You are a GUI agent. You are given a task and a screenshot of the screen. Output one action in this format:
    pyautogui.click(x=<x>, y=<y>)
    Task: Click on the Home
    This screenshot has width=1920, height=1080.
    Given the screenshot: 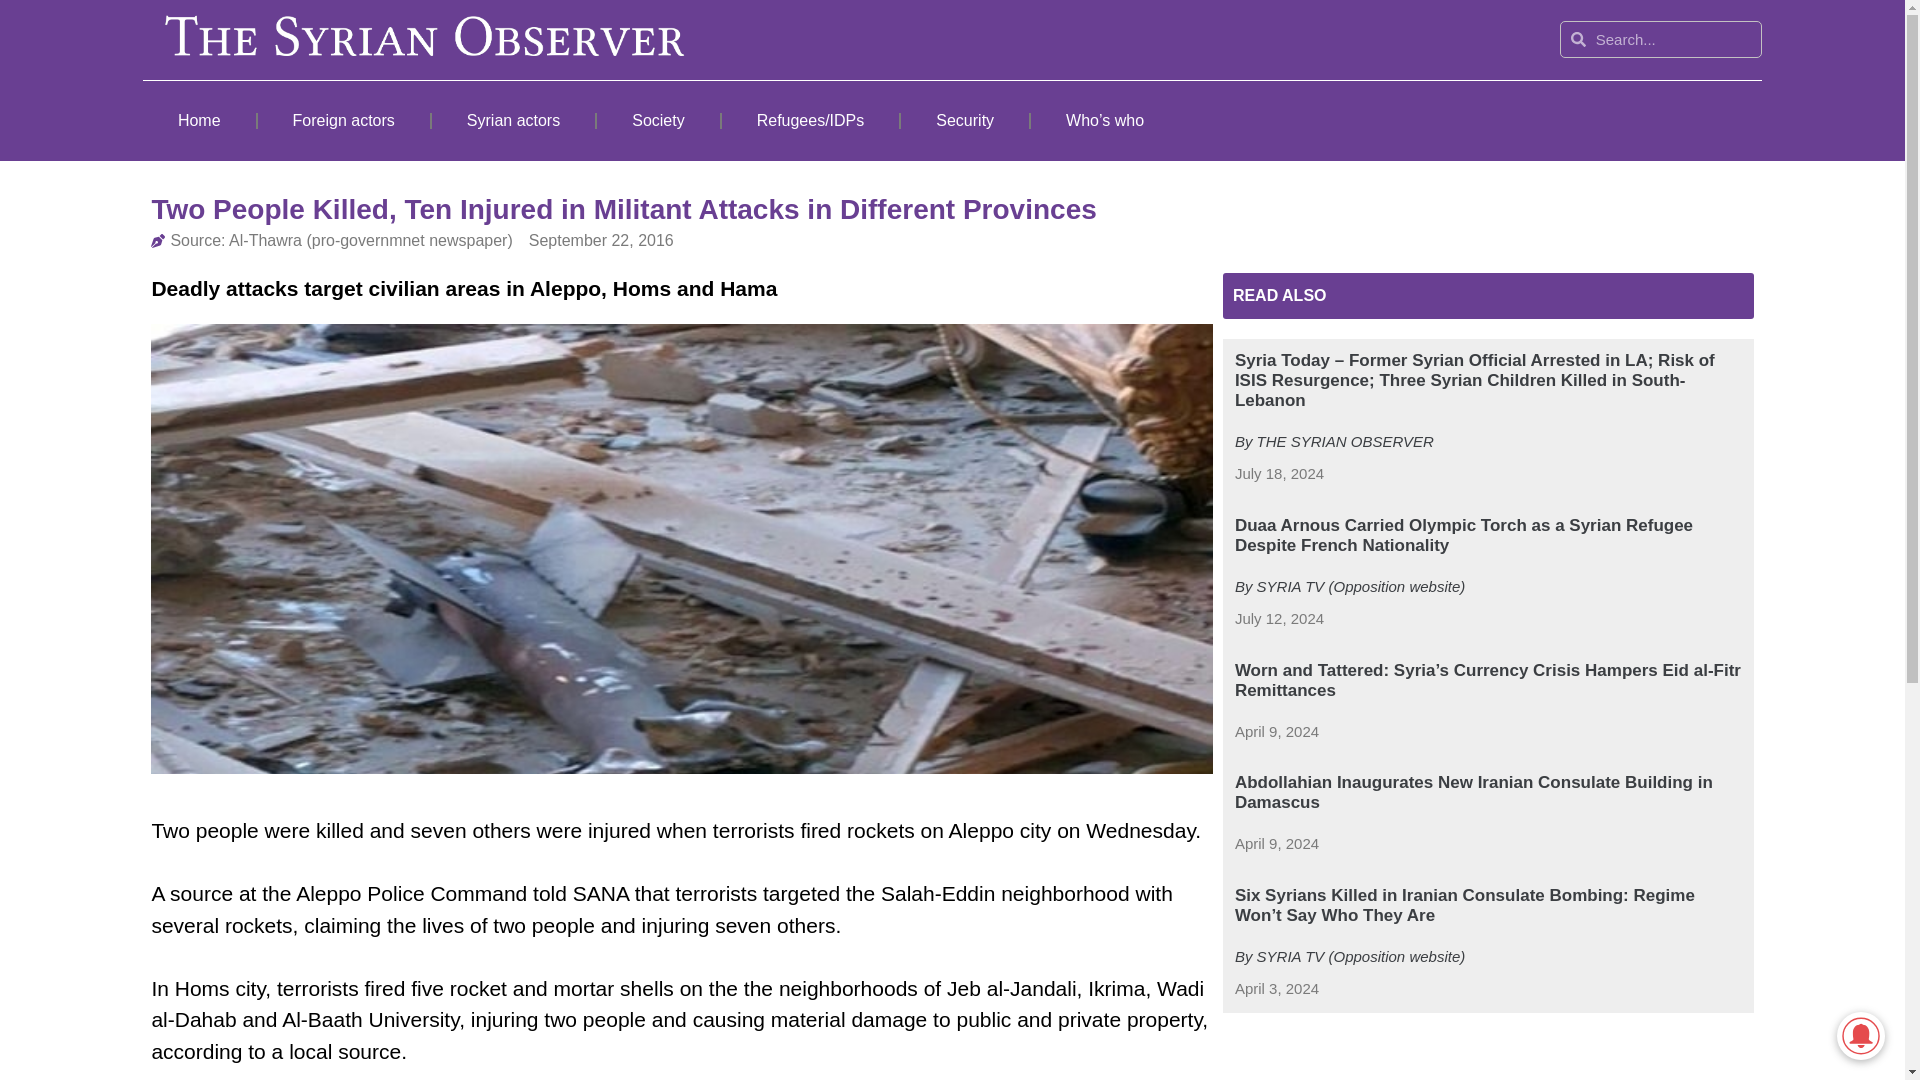 What is the action you would take?
    pyautogui.click(x=198, y=120)
    